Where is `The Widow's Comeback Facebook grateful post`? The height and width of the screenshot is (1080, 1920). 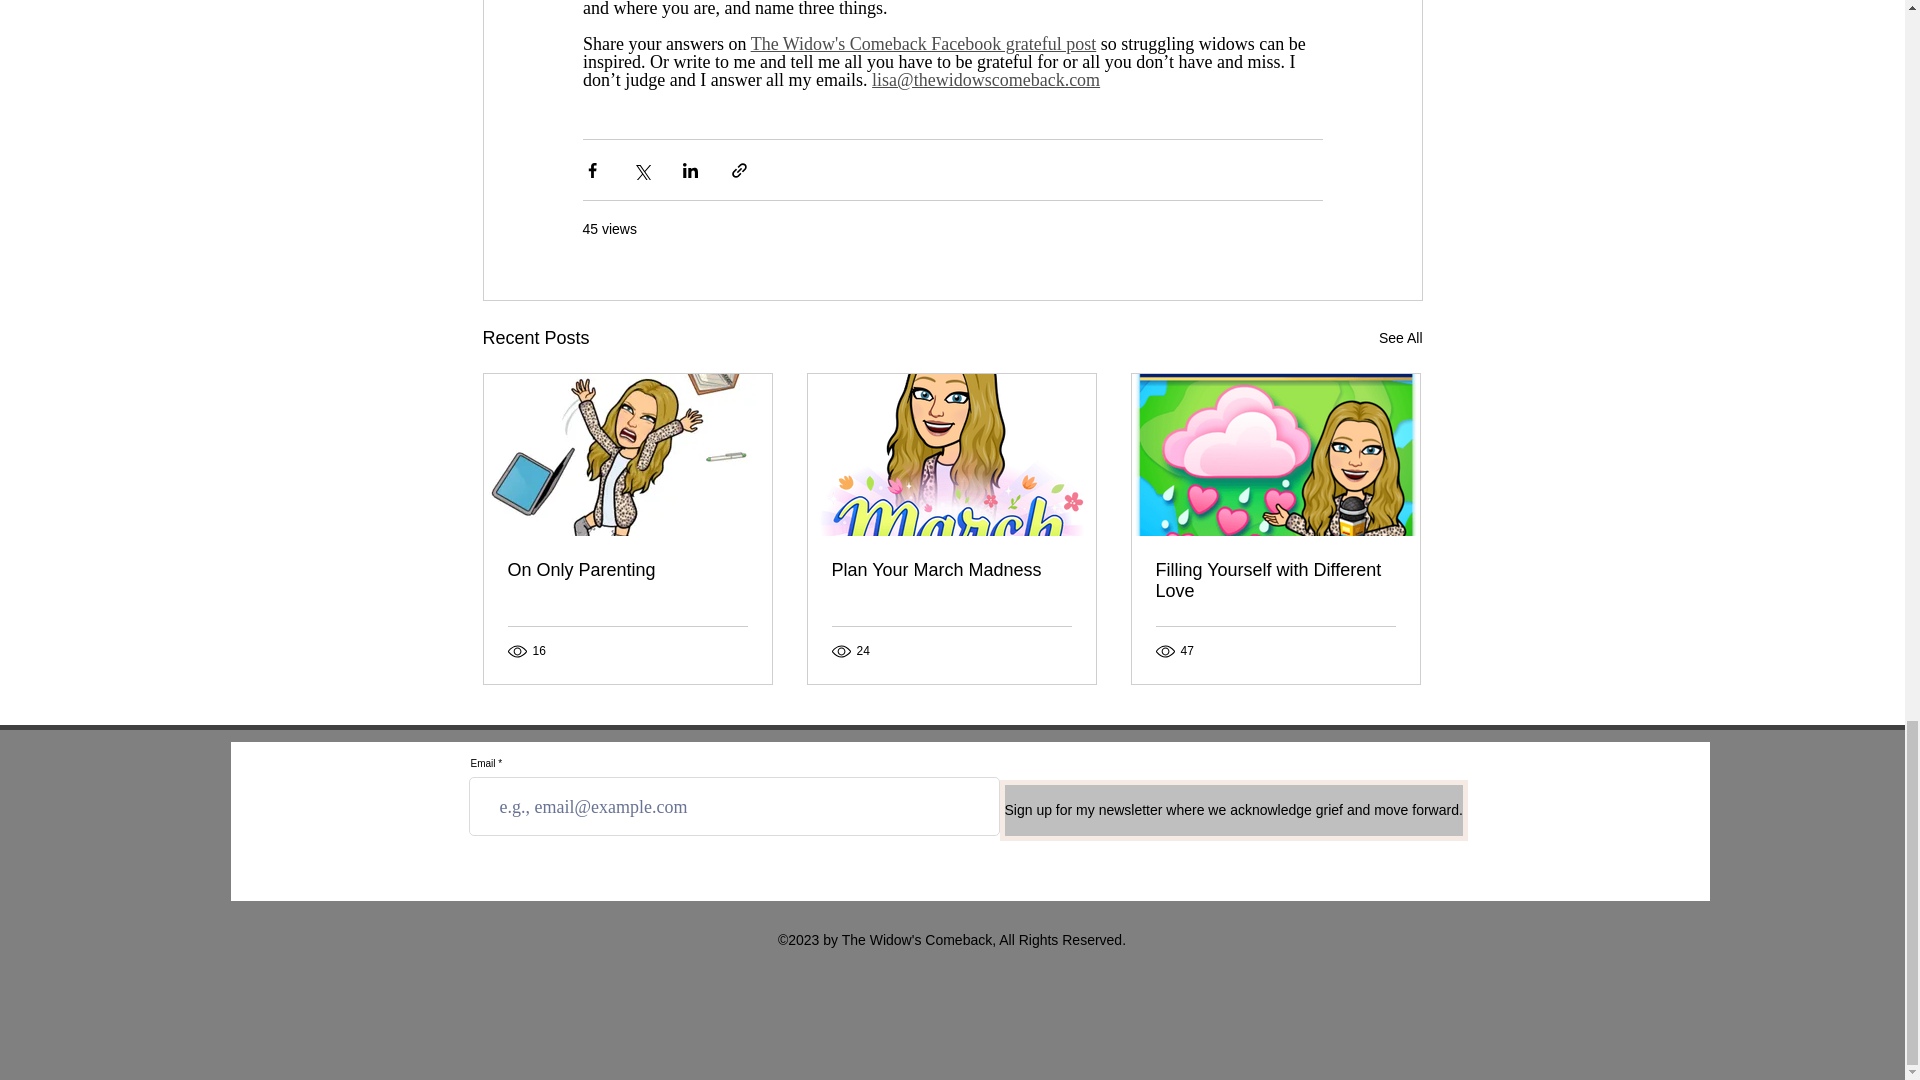 The Widow's Comeback Facebook grateful post is located at coordinates (923, 44).